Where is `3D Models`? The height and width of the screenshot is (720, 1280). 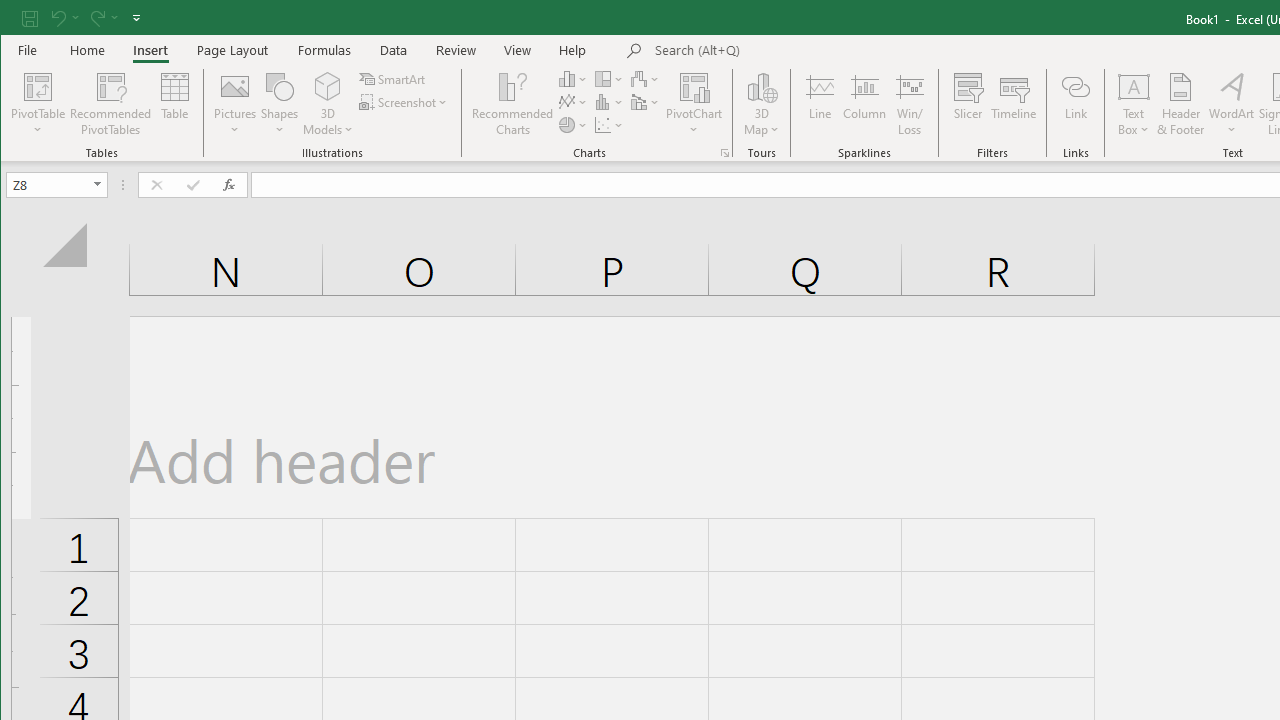 3D Models is located at coordinates (328, 104).